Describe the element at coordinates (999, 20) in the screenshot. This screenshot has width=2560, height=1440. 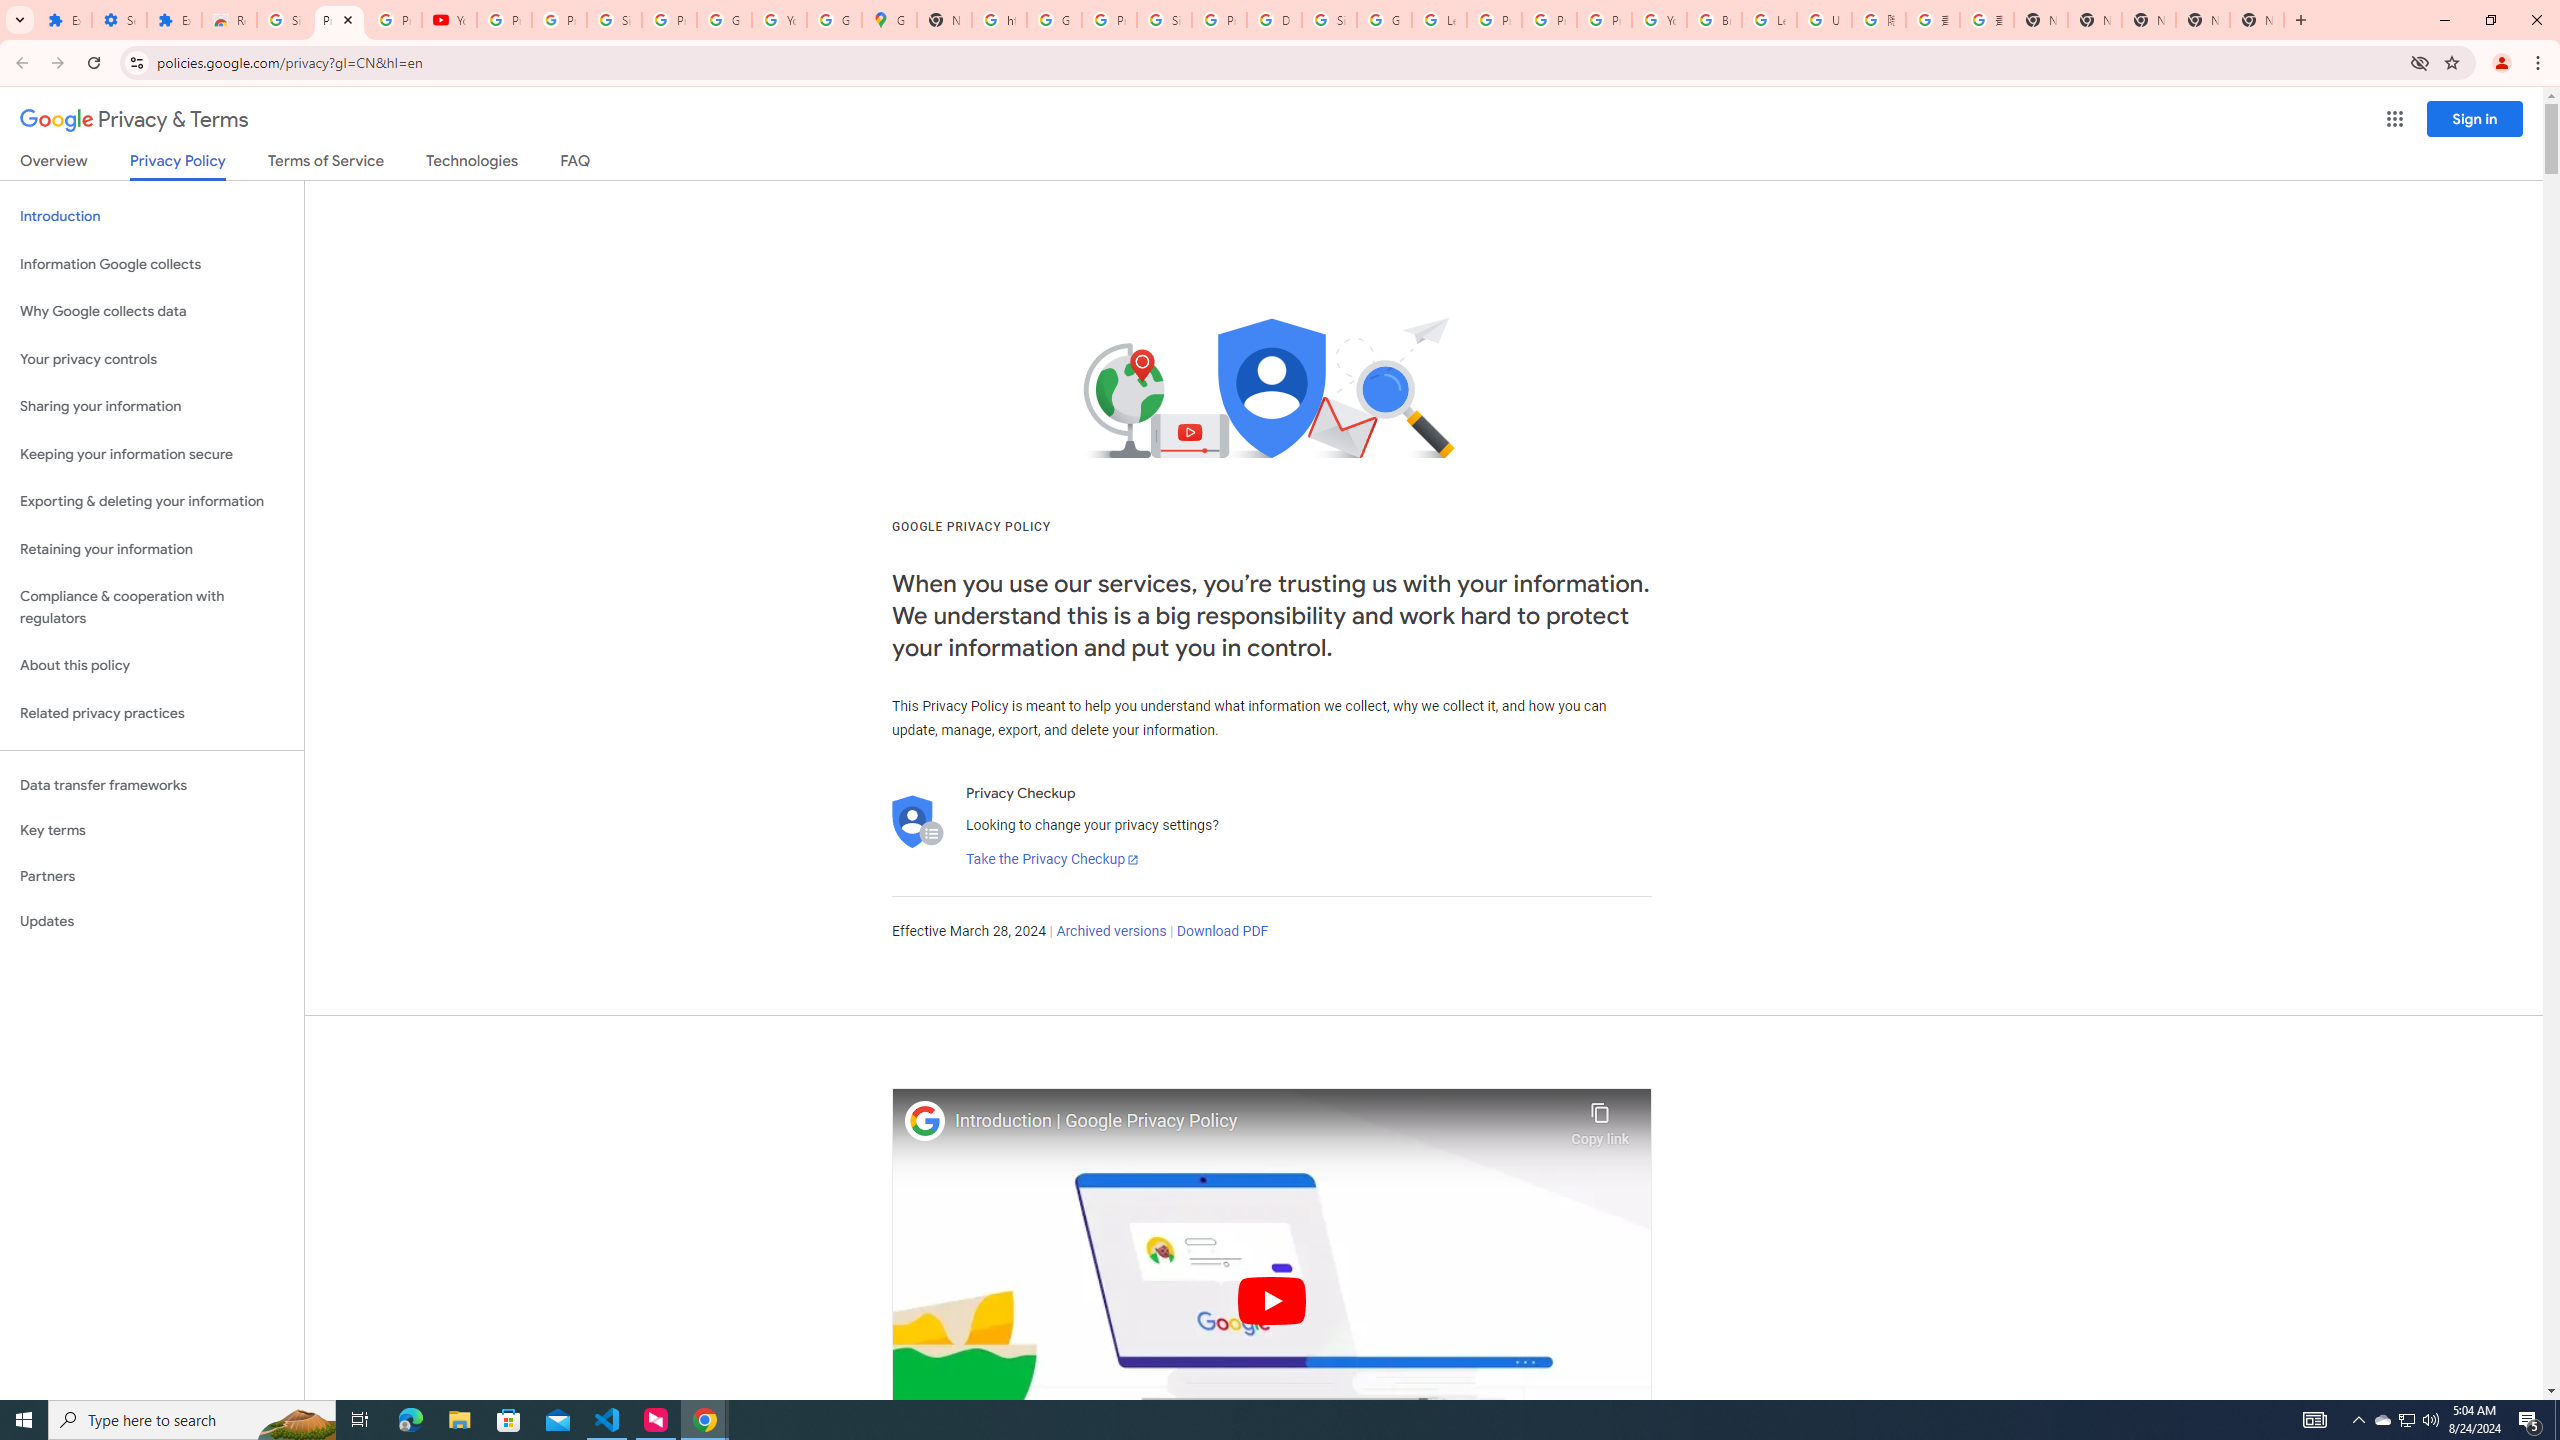
I see `https://scholar.google.com/` at that location.